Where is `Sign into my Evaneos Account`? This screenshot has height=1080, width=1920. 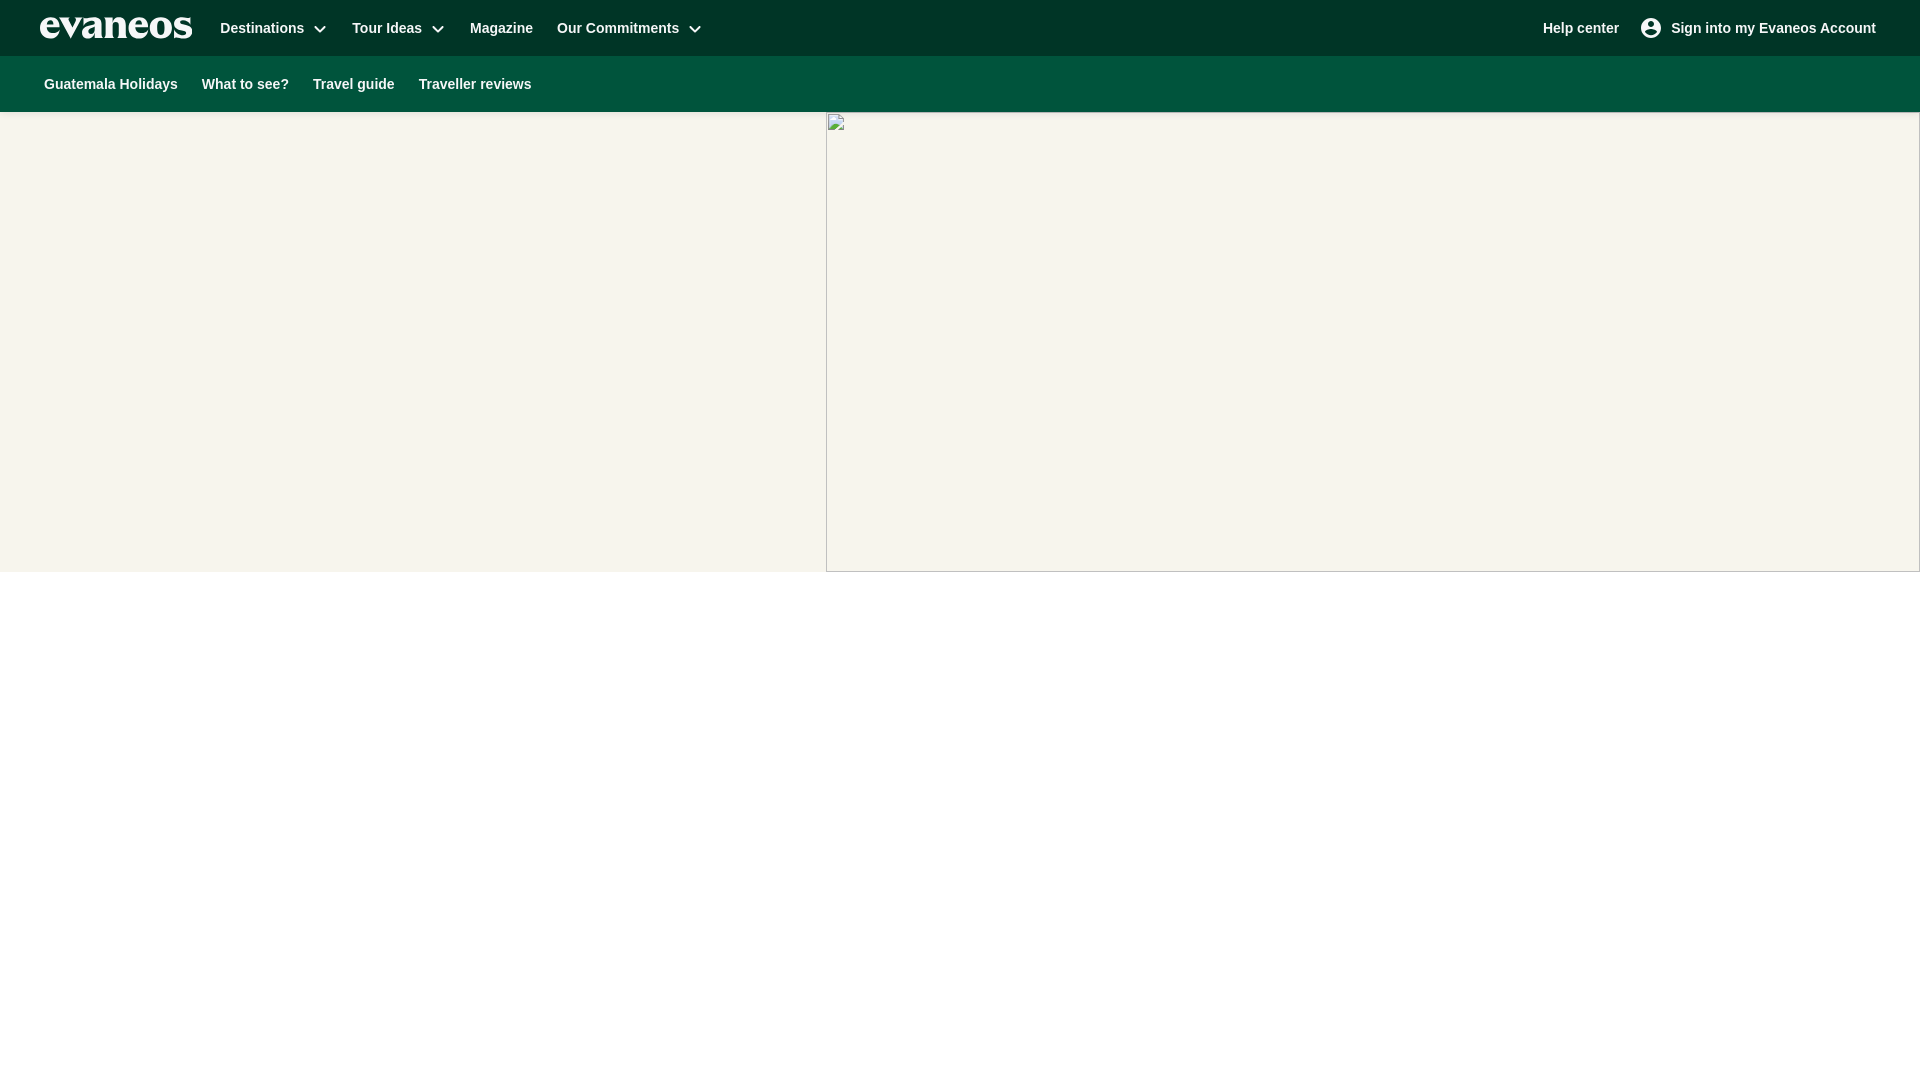 Sign into my Evaneos Account is located at coordinates (1758, 27).